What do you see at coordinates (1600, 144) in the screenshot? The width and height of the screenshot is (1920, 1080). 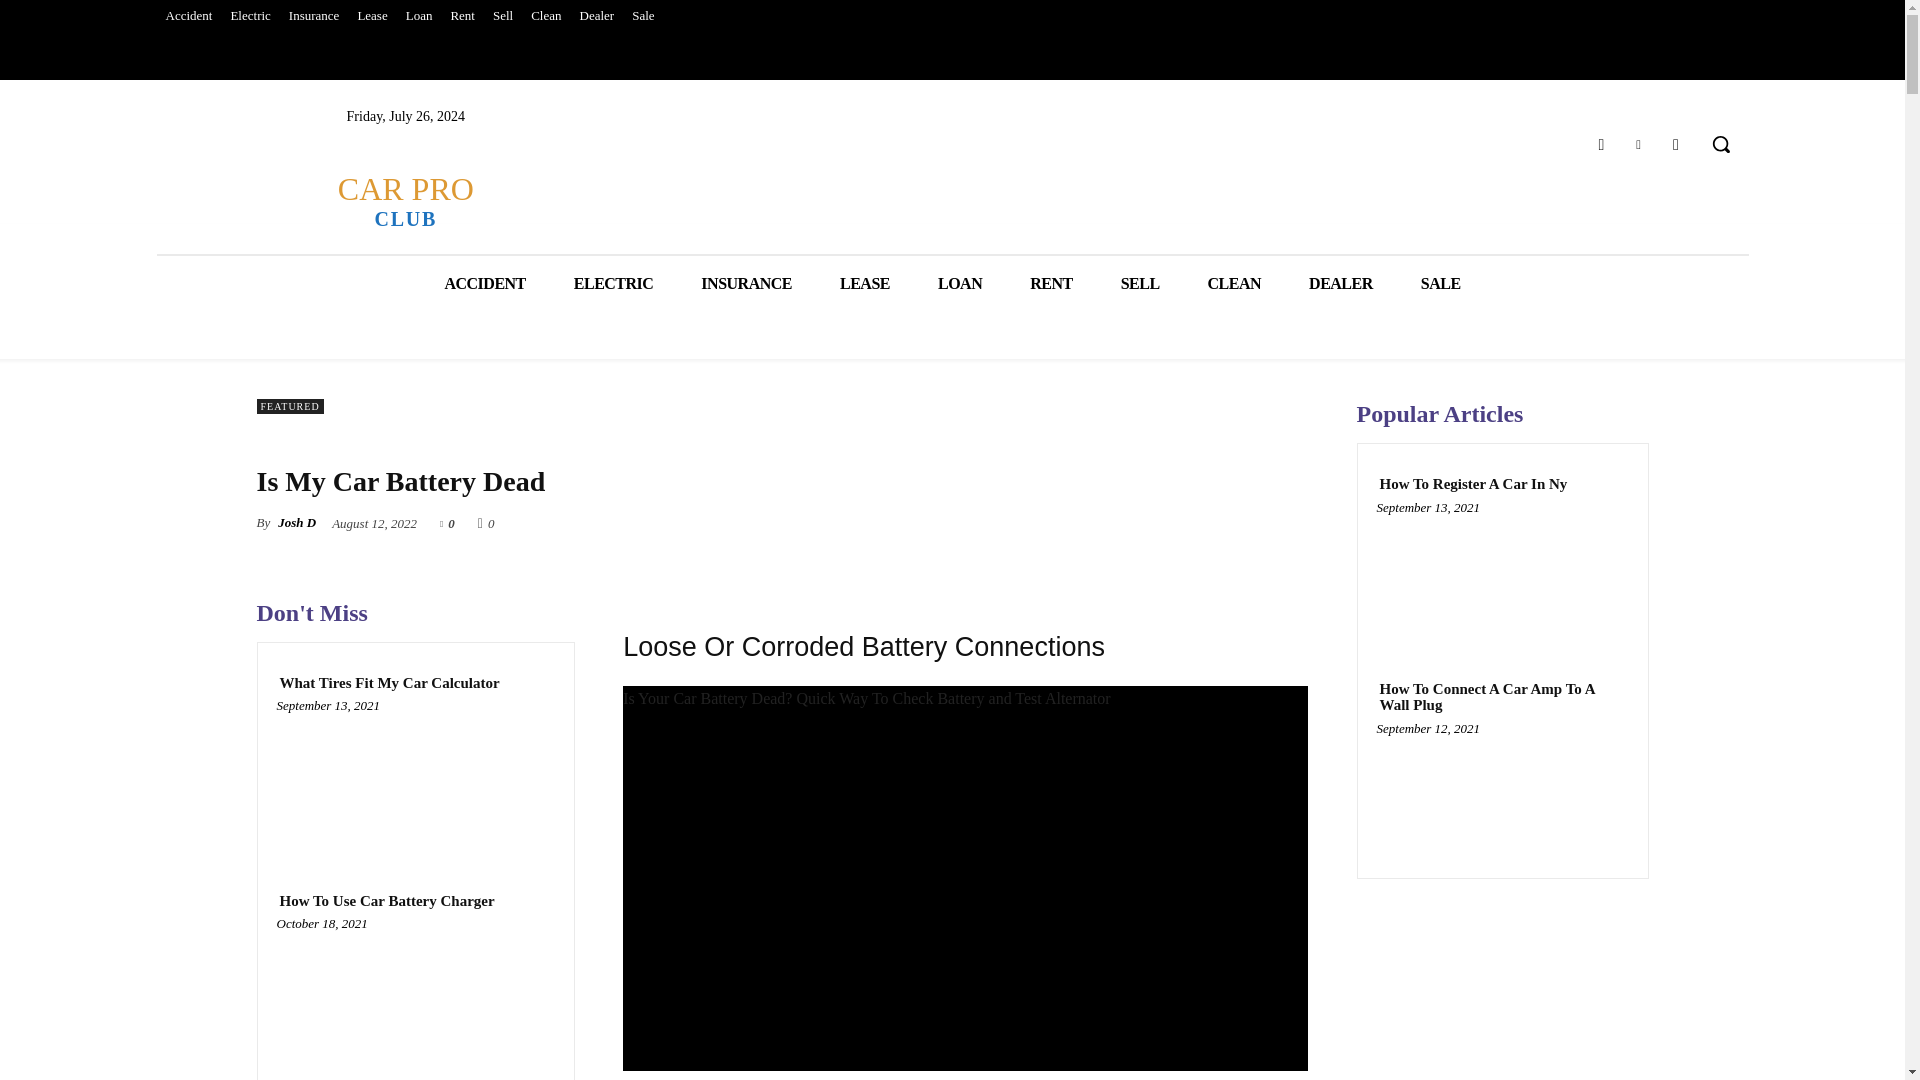 I see `Facebook` at bounding box center [1600, 144].